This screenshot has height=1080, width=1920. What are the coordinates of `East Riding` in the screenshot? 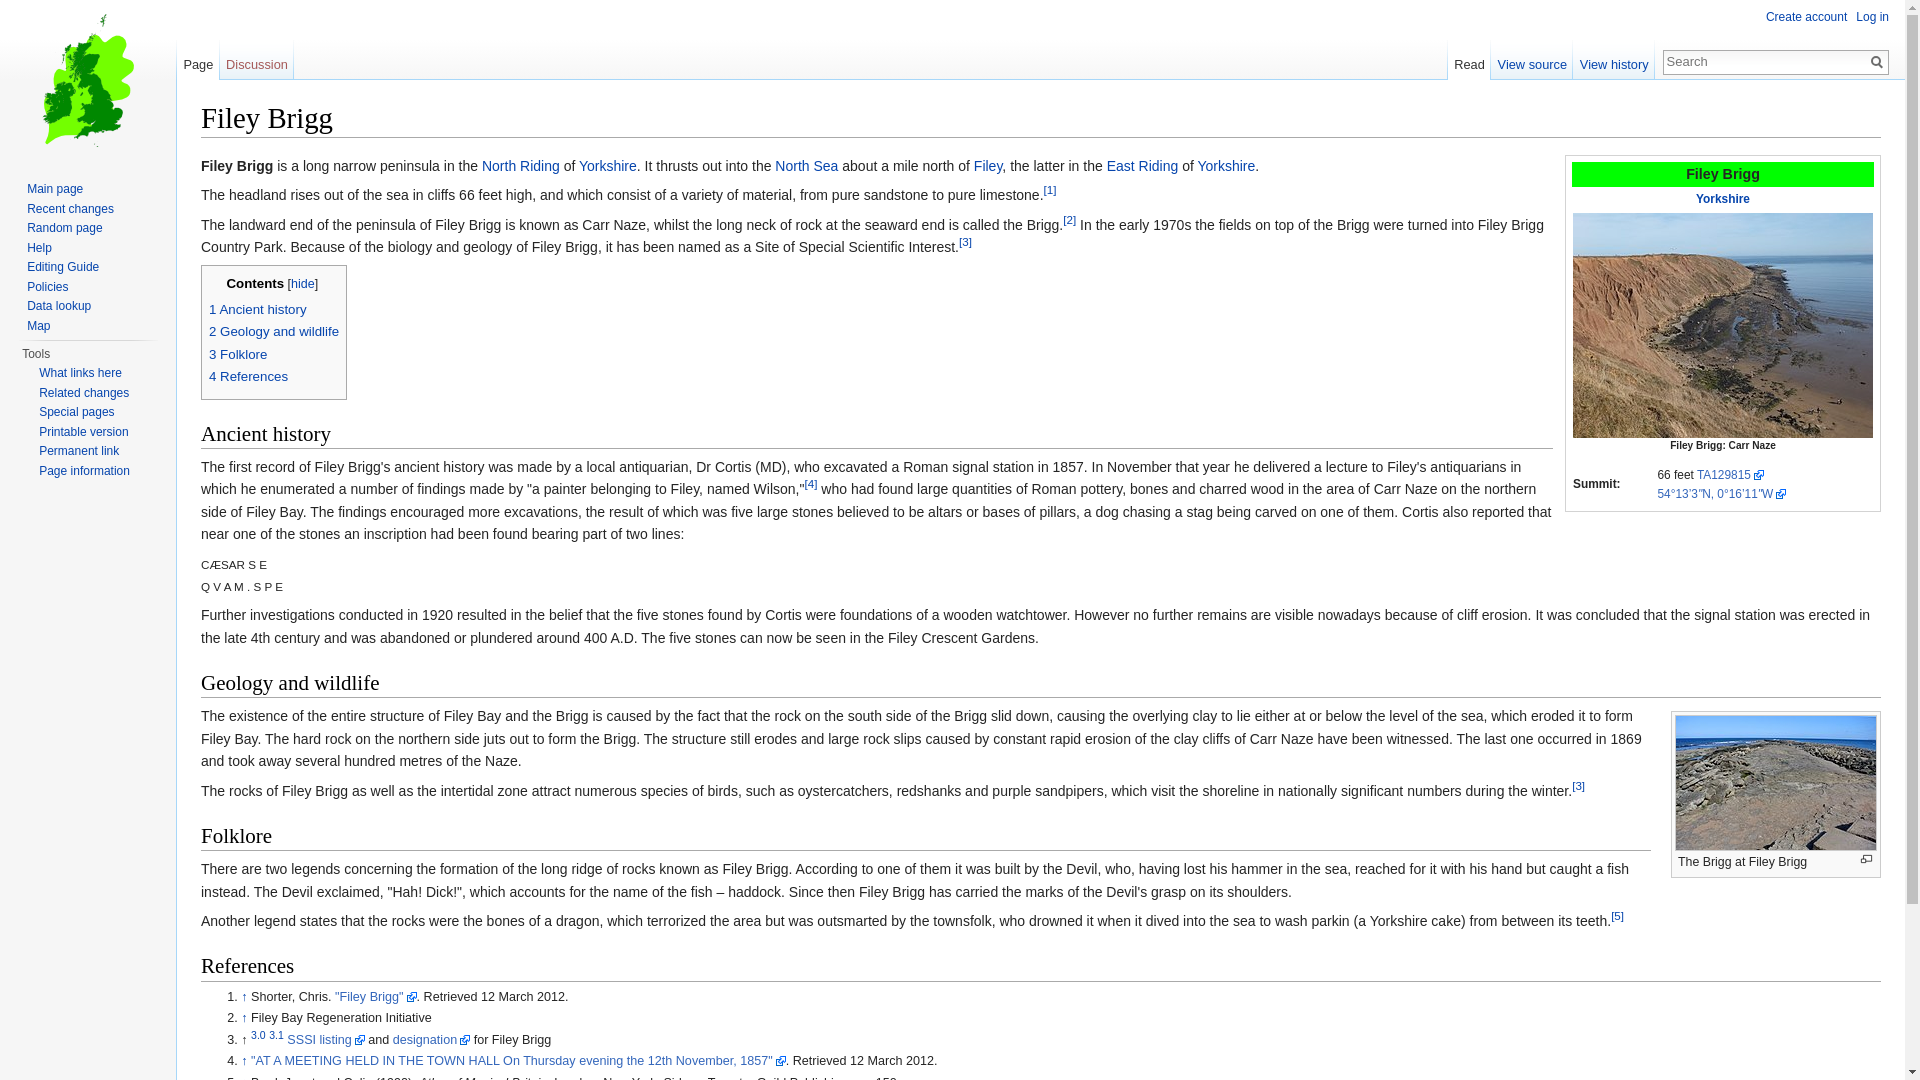 It's located at (1142, 165).